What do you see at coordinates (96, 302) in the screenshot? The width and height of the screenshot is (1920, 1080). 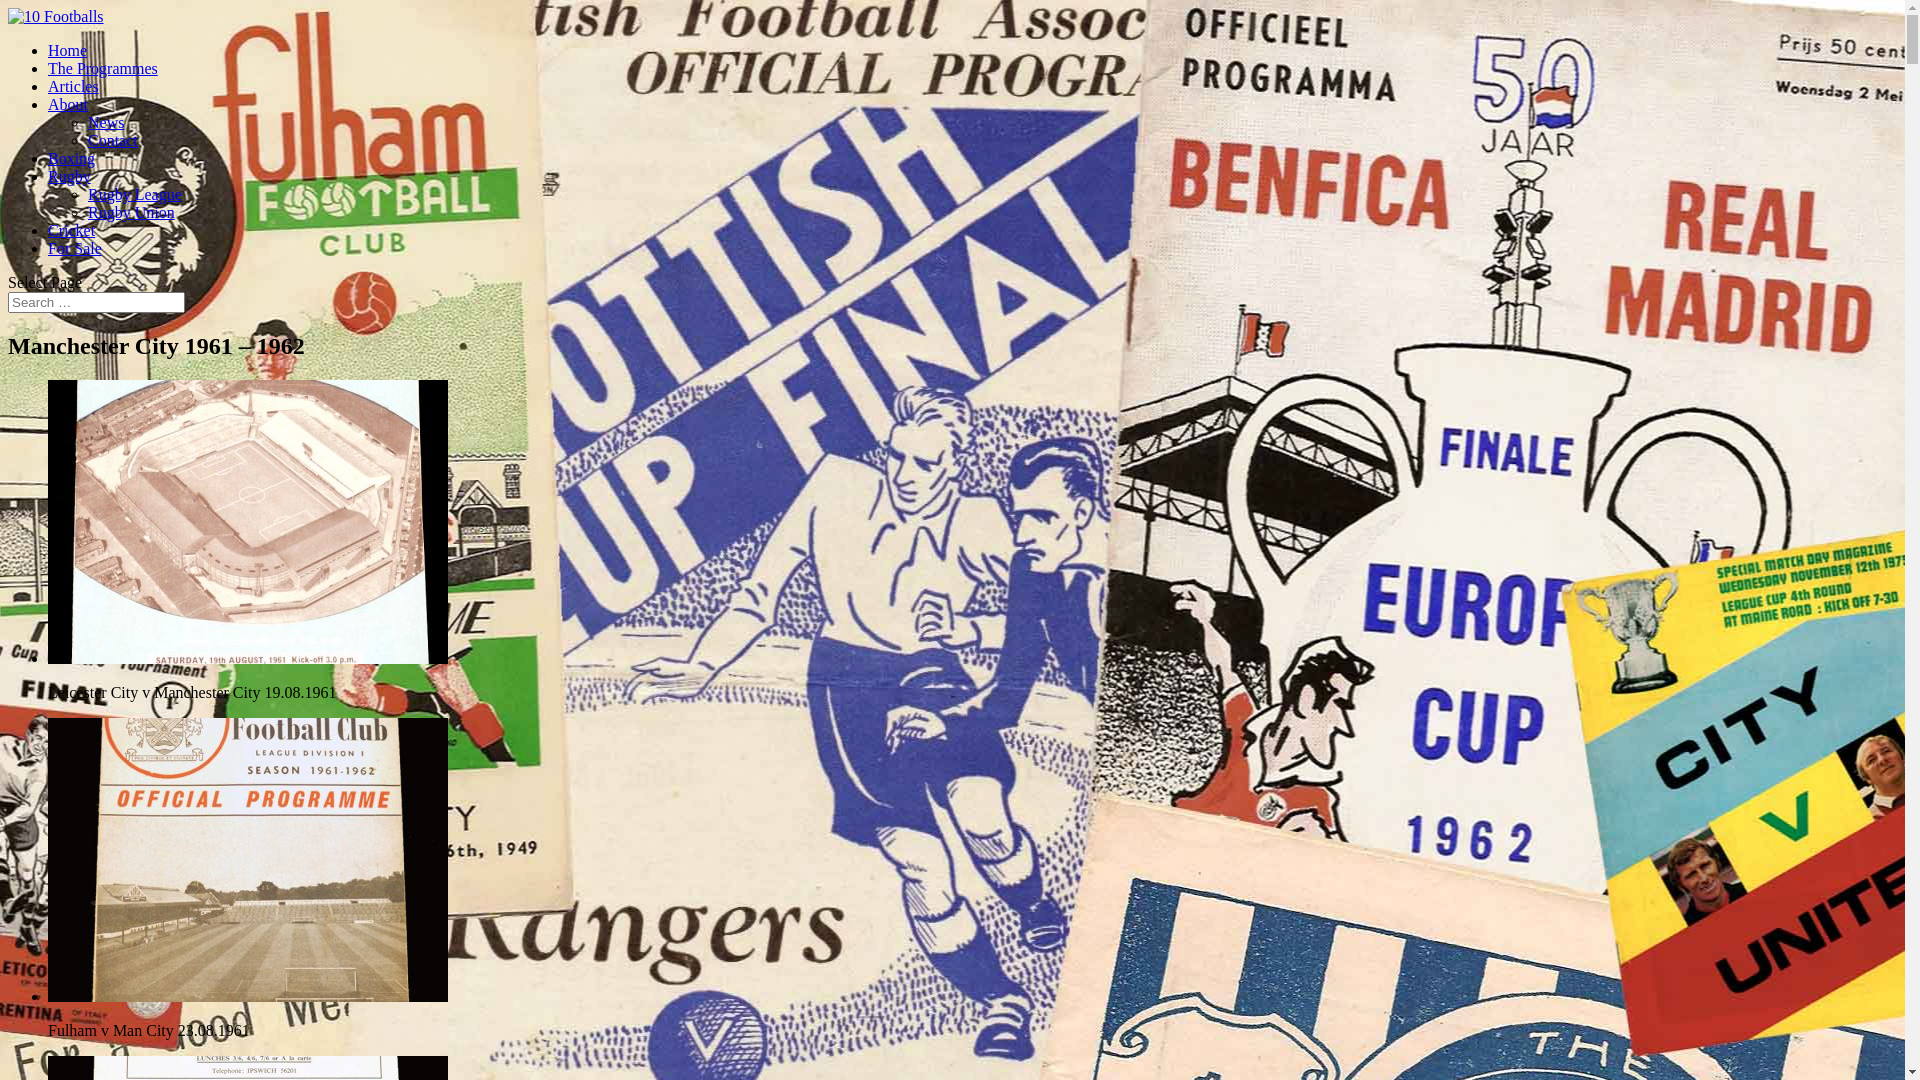 I see `Search for:` at bounding box center [96, 302].